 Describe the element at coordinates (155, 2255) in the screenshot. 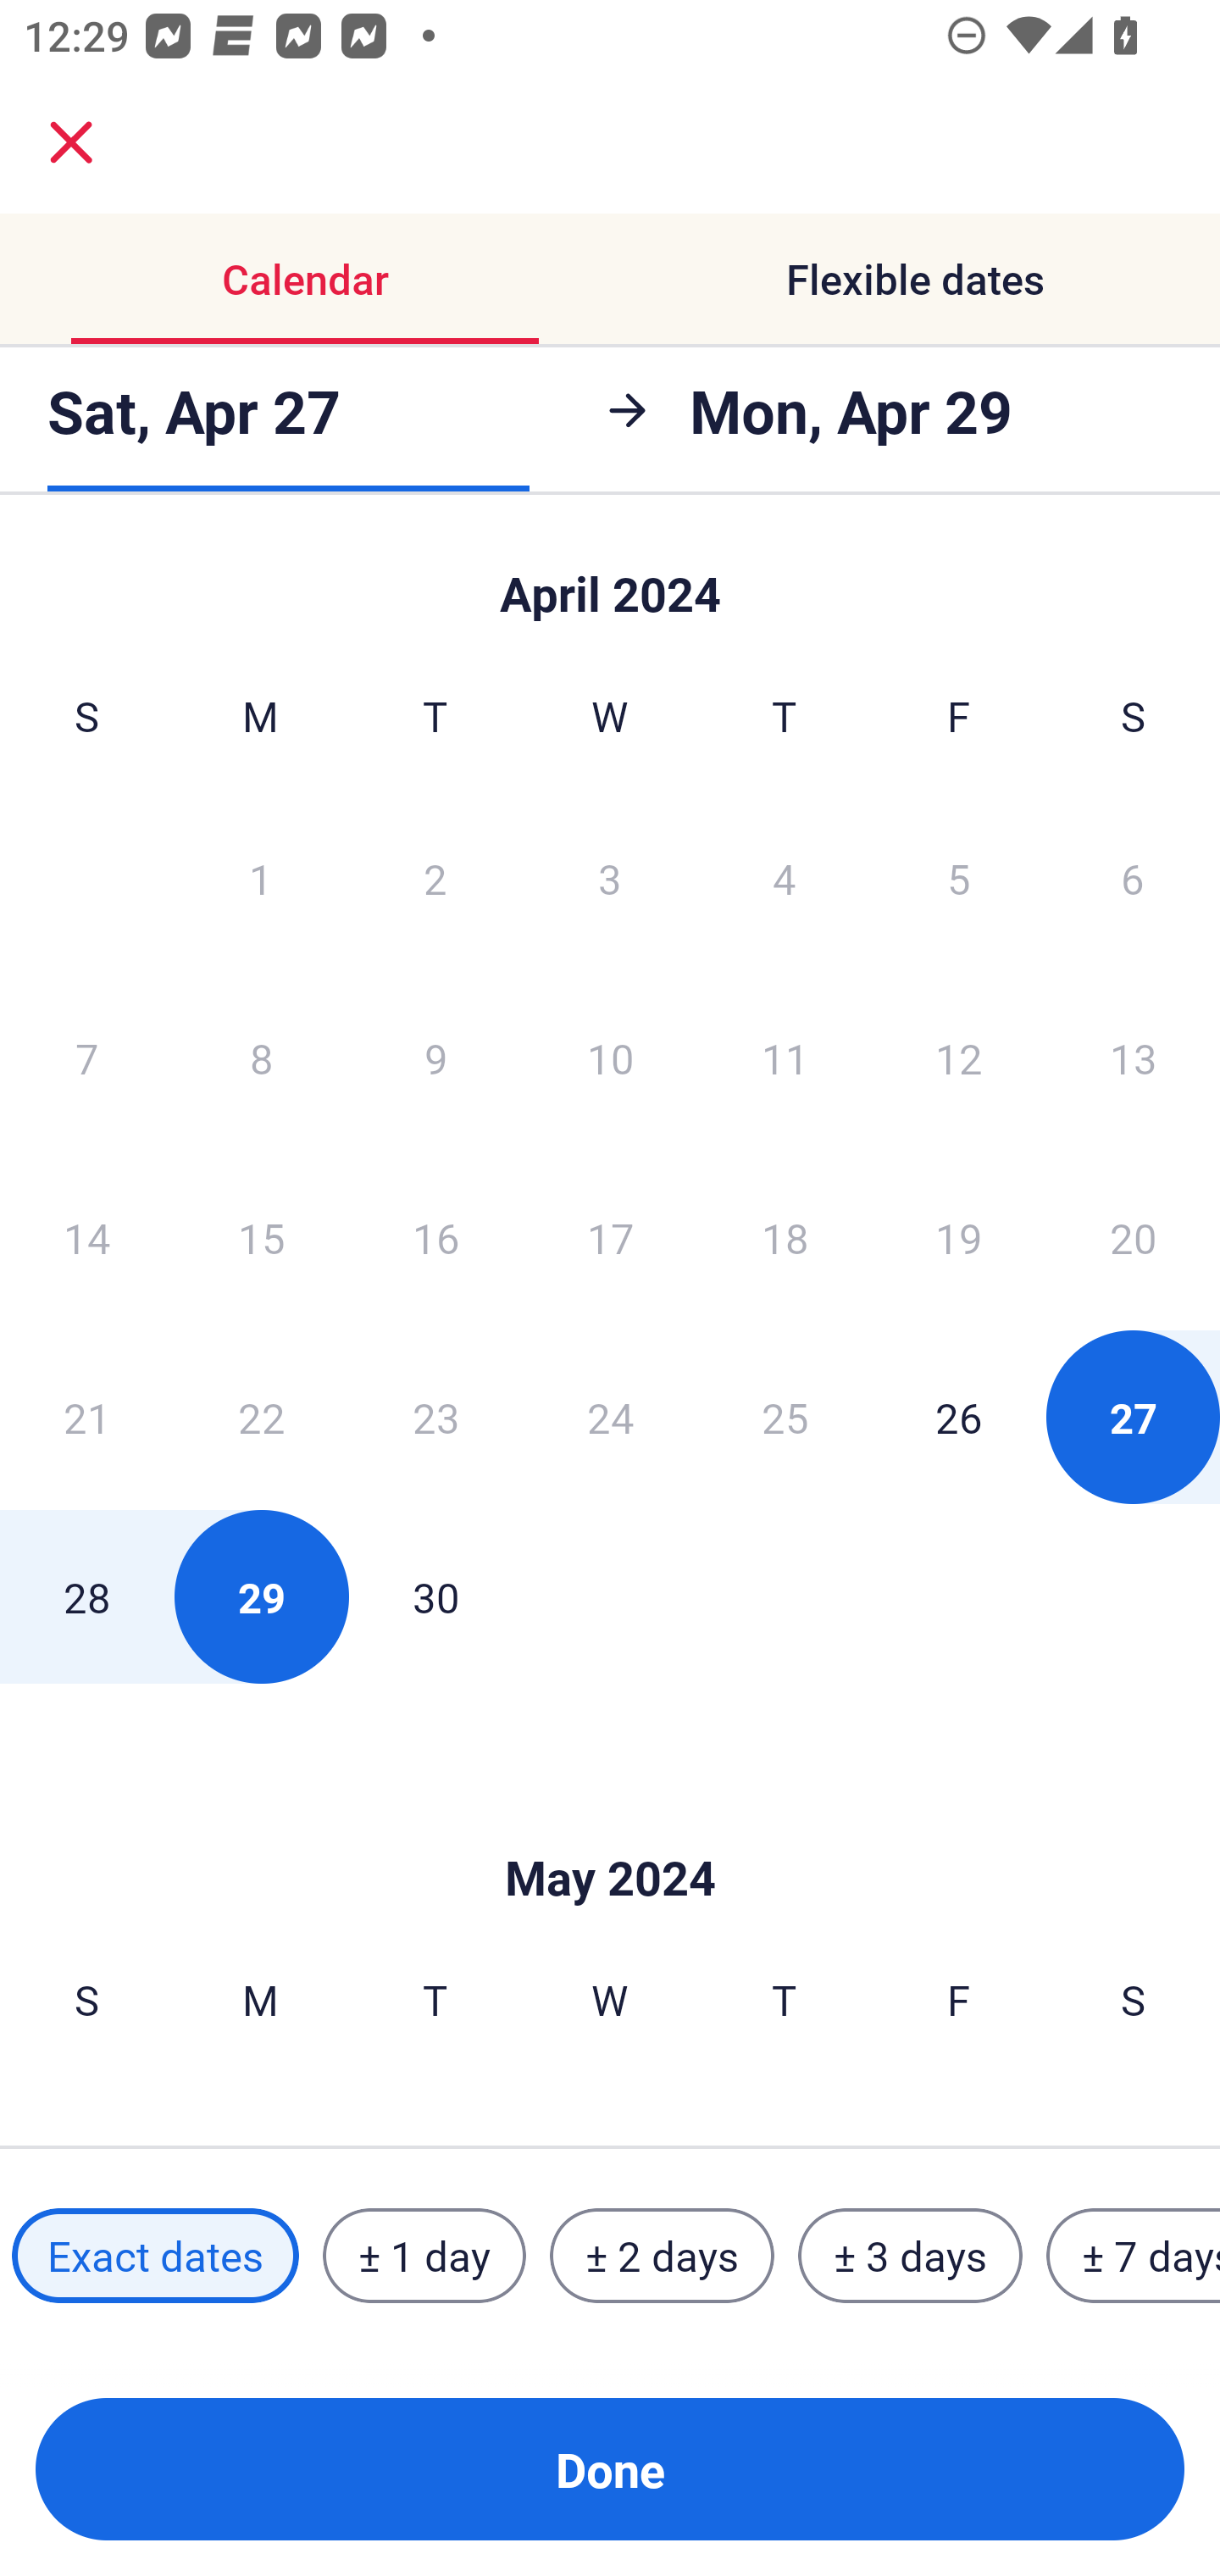

I see `Exact dates` at that location.